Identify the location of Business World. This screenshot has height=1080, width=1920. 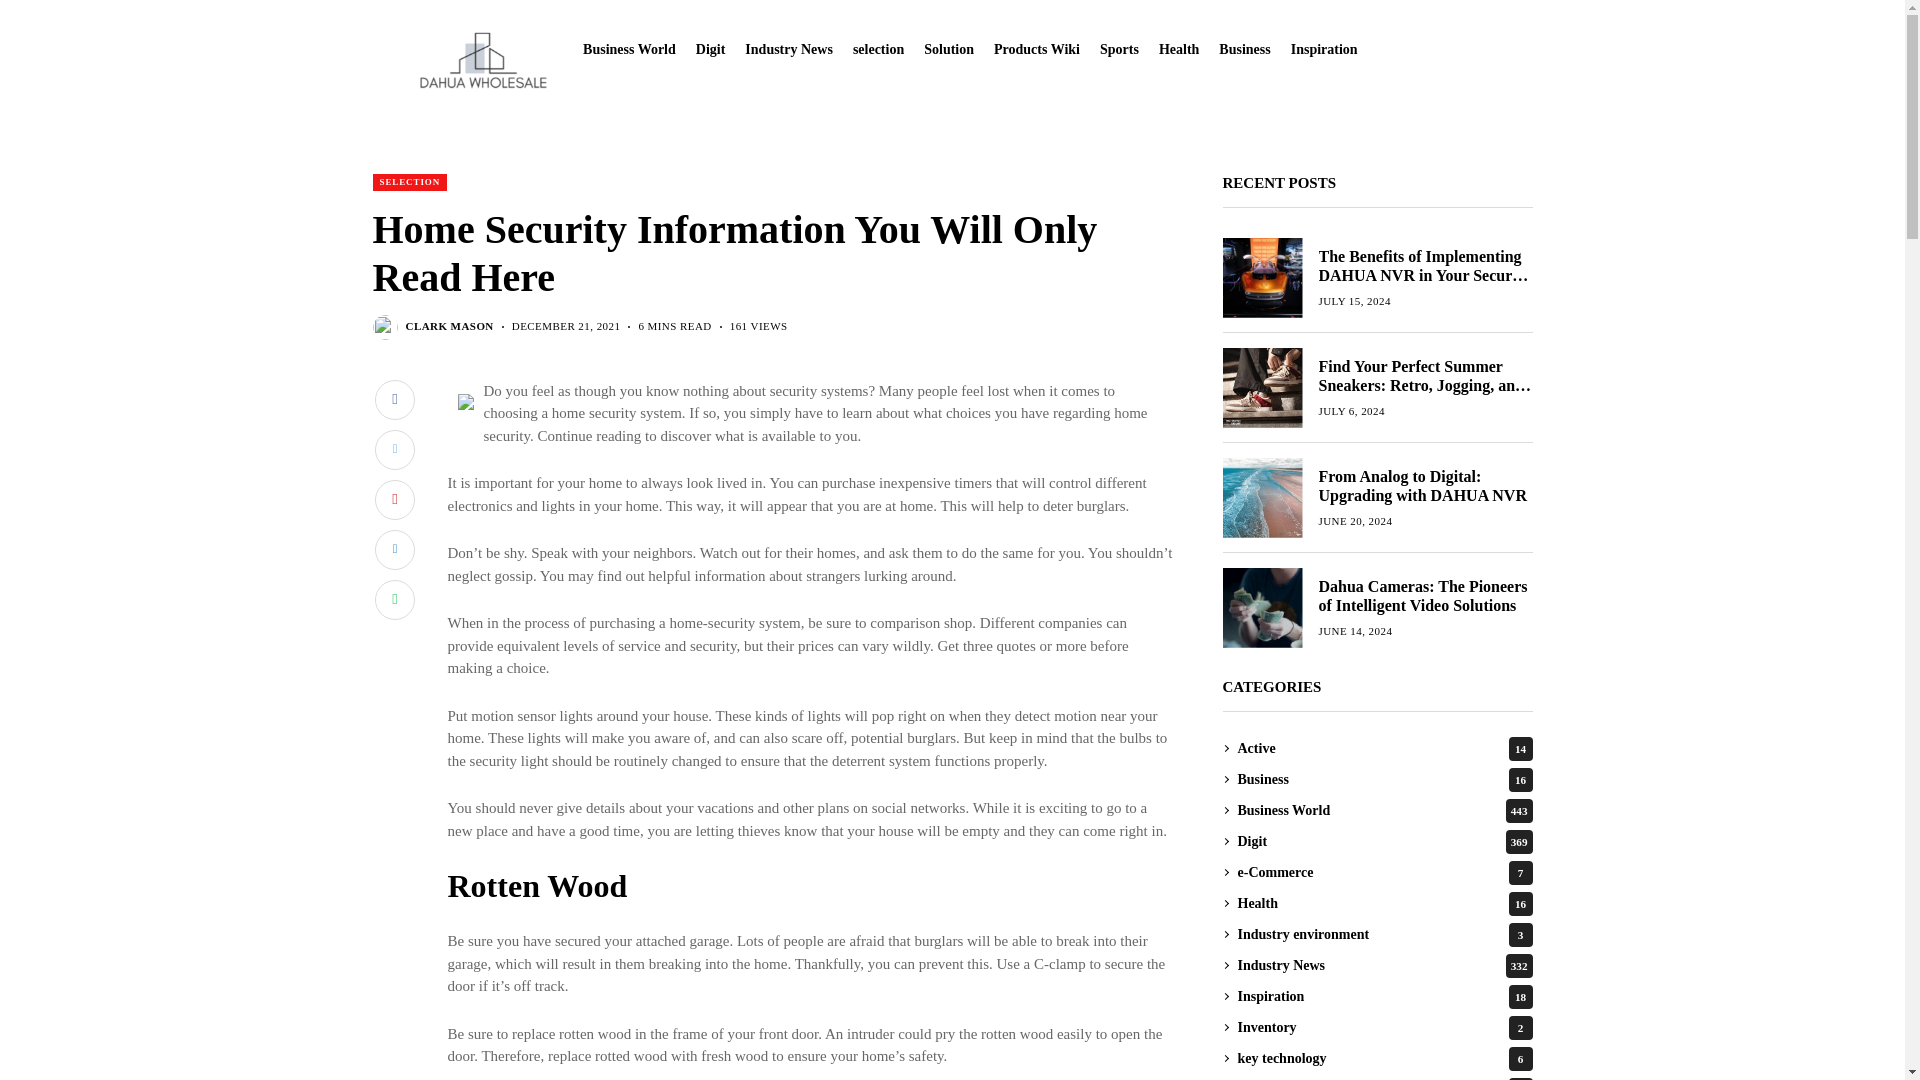
(629, 50).